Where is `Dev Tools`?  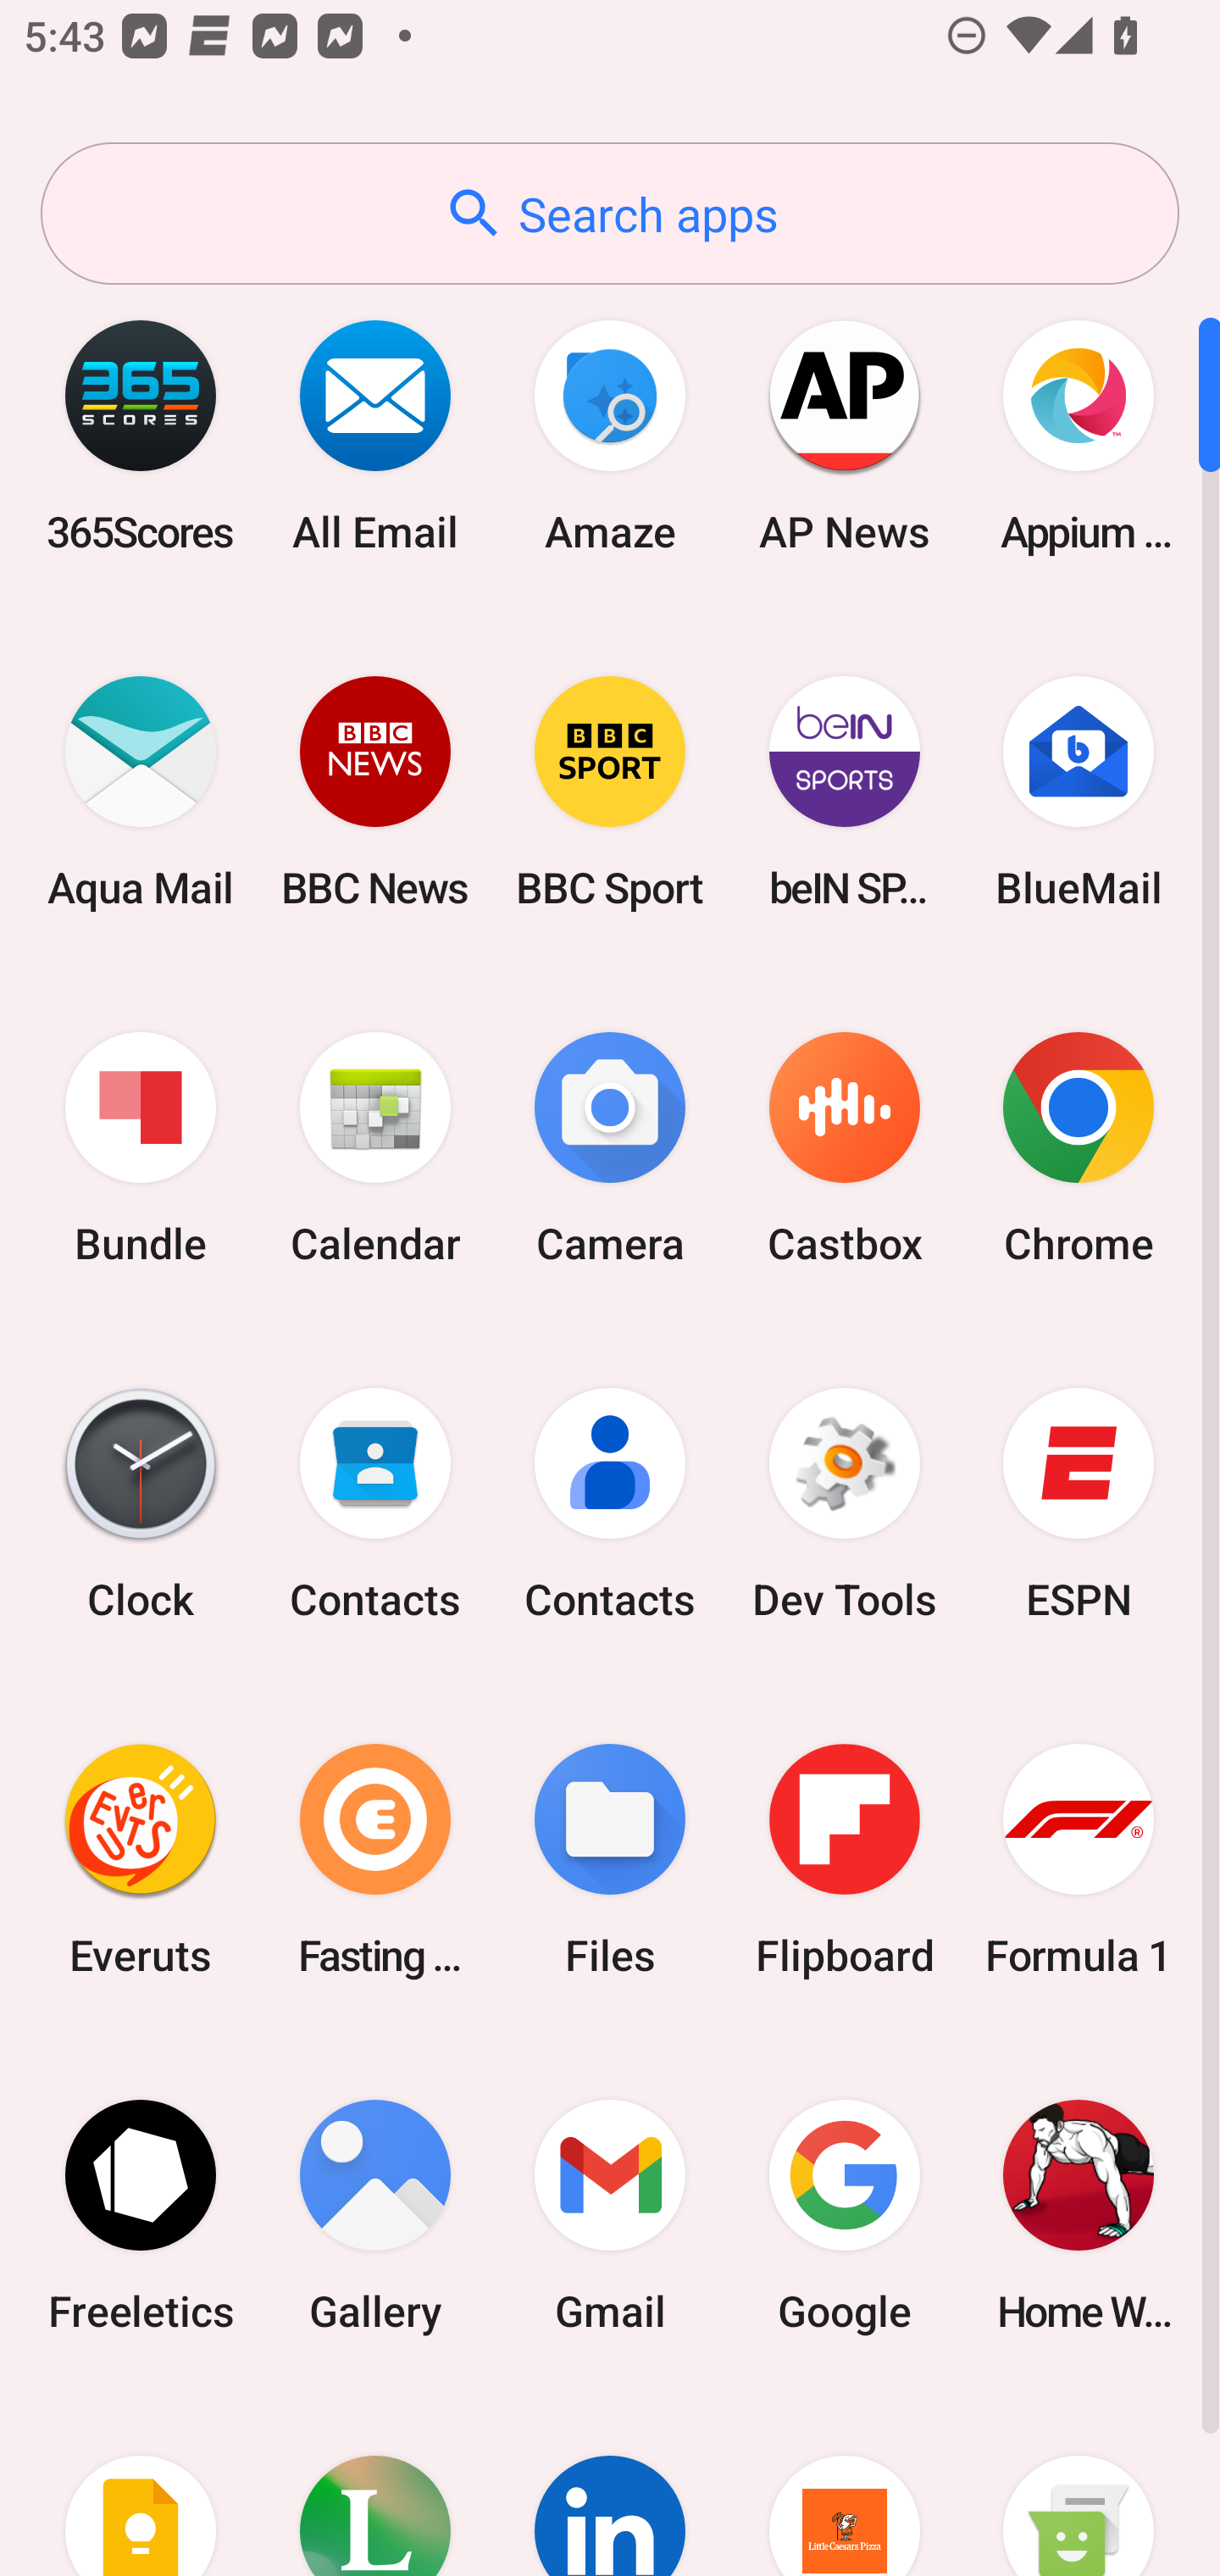
Dev Tools is located at coordinates (844, 1504).